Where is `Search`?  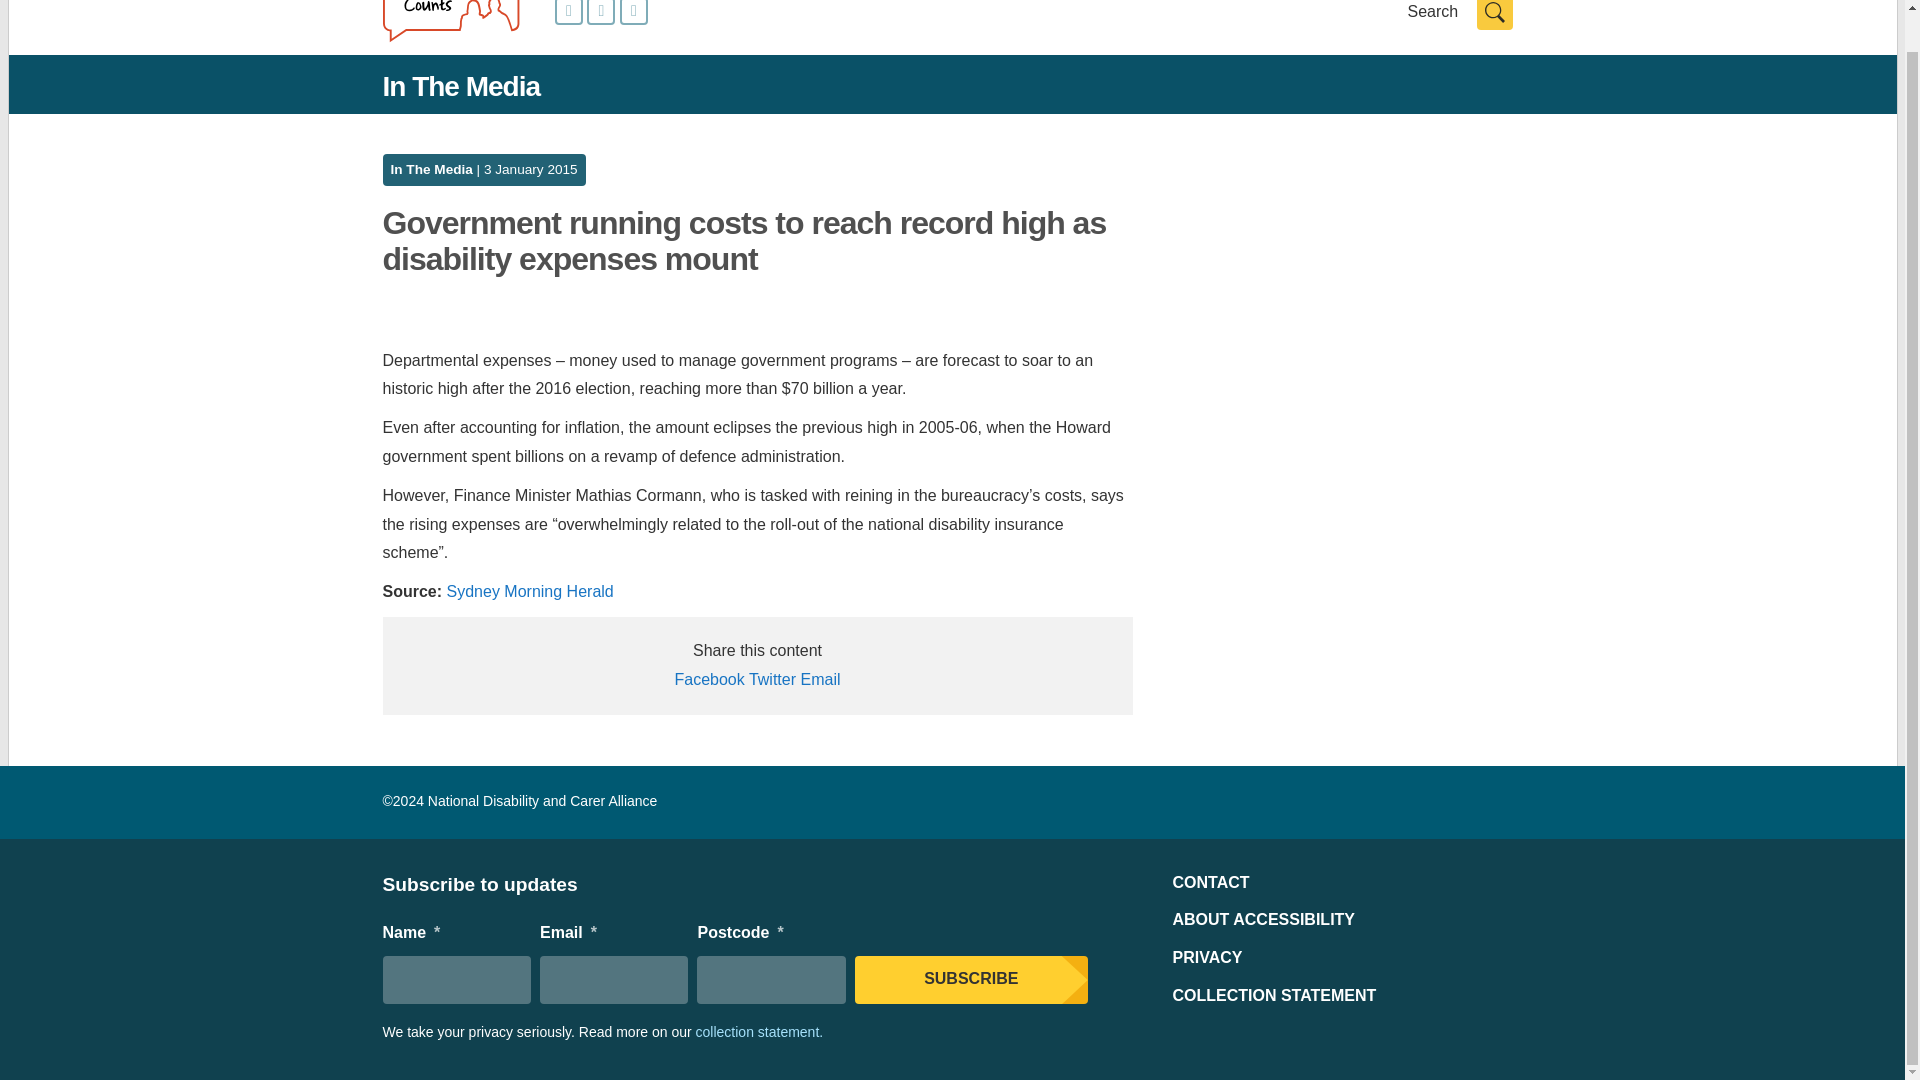 Search is located at coordinates (1494, 15).